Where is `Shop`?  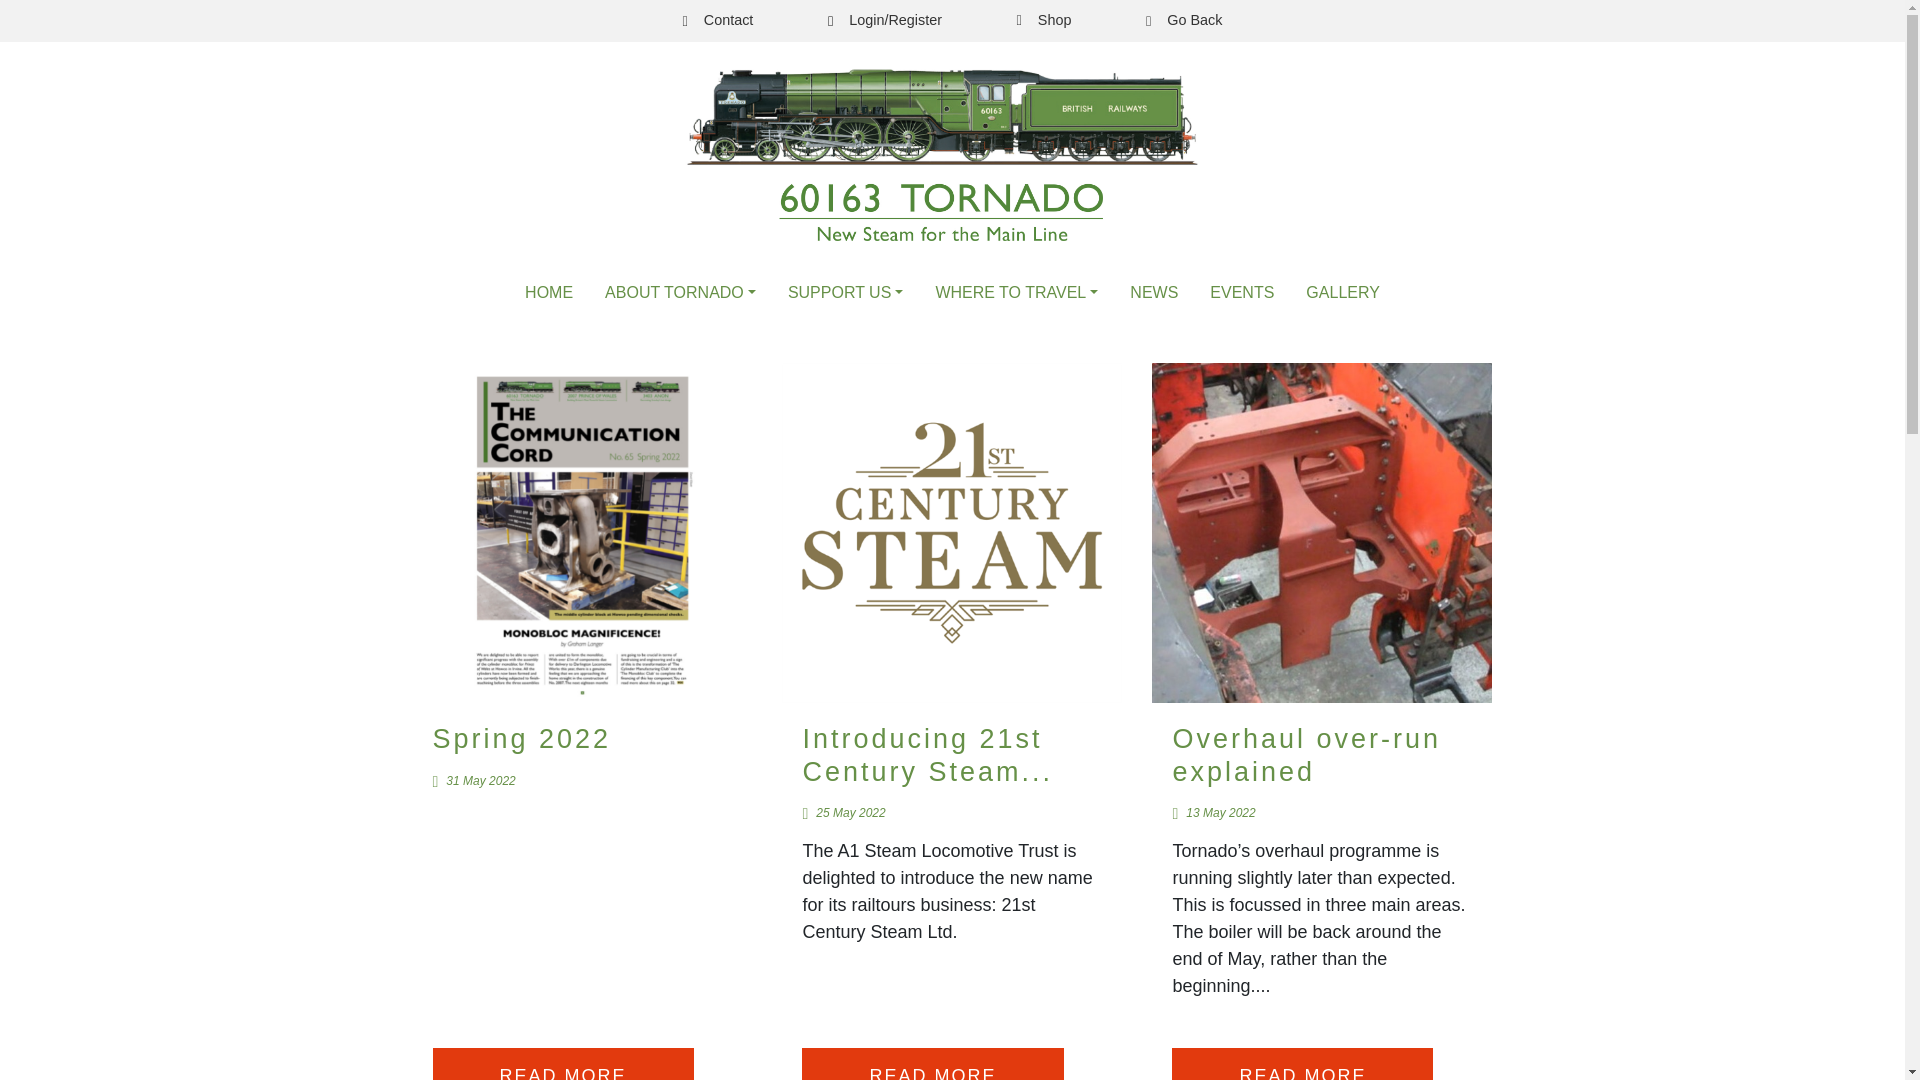
Shop is located at coordinates (1044, 20).